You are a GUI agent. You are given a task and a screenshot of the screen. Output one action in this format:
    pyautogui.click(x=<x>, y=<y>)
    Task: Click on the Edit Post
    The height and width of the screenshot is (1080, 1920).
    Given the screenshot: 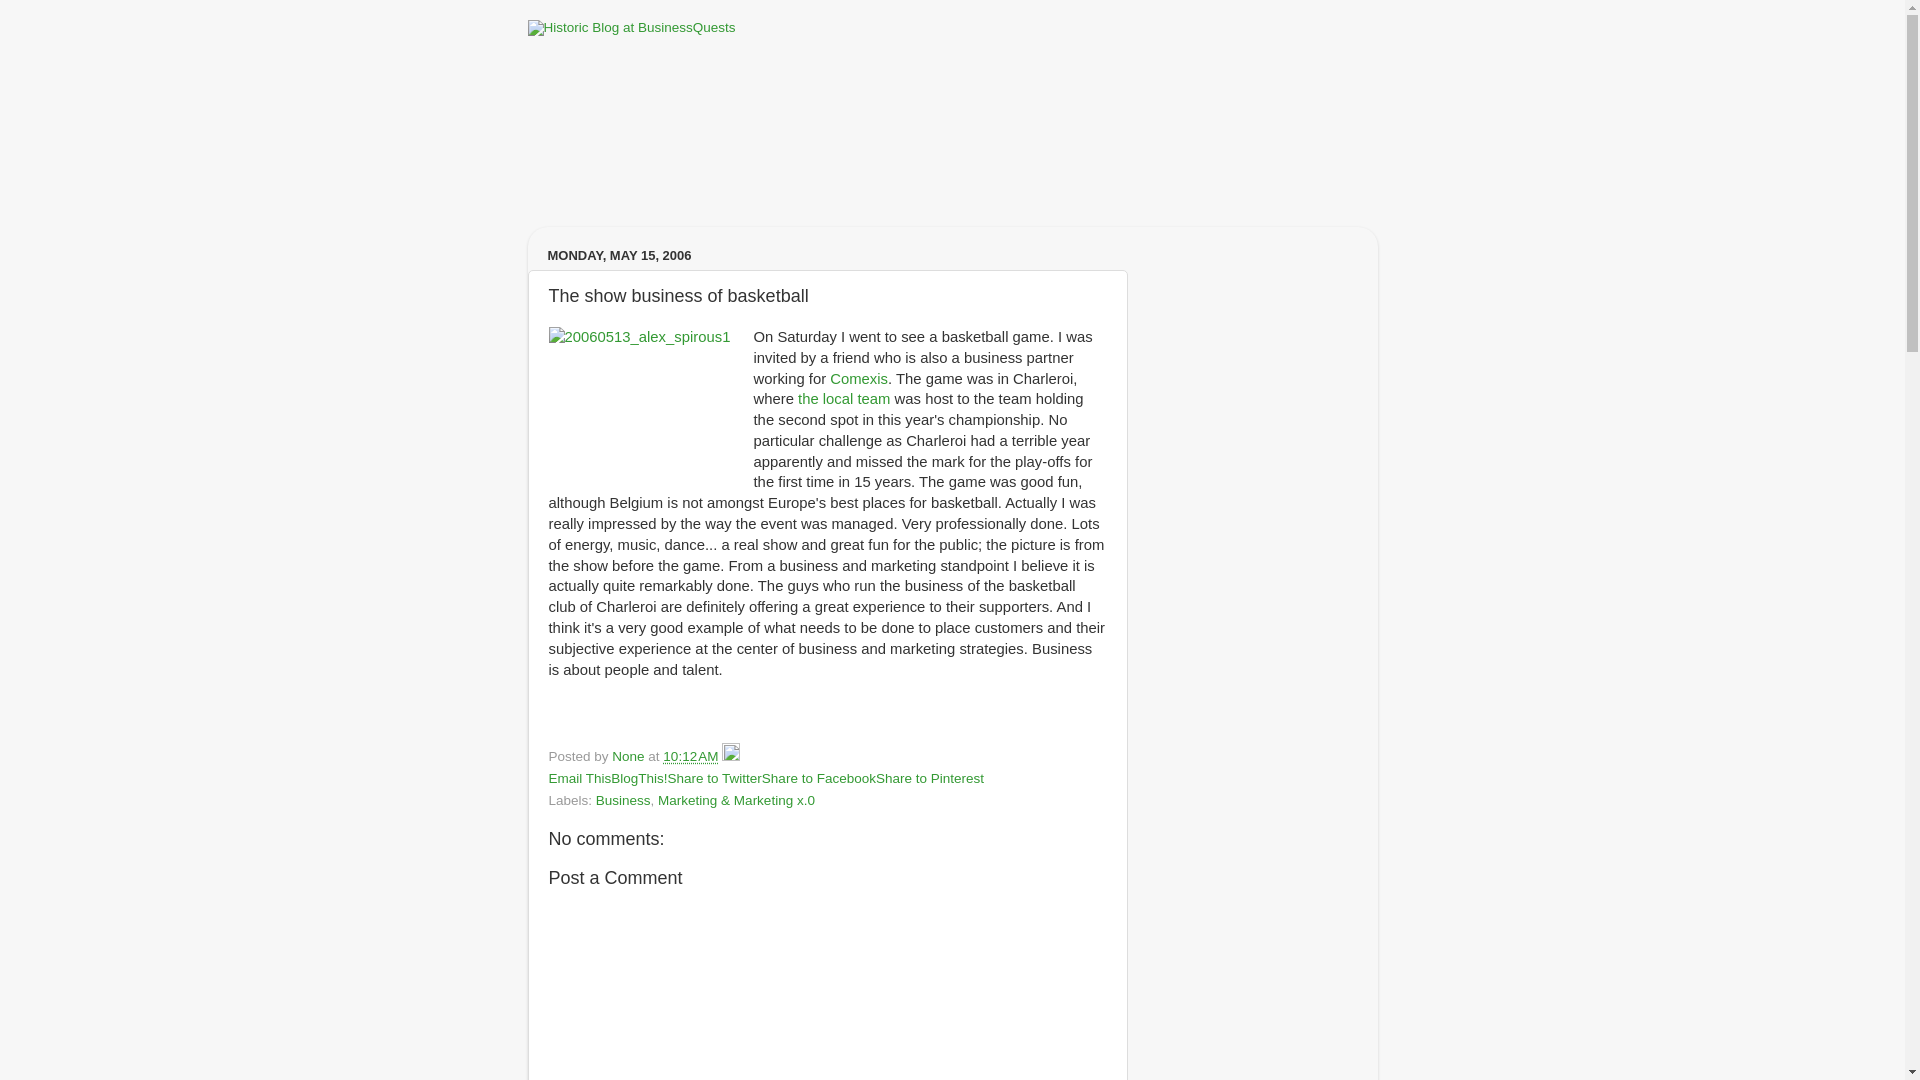 What is the action you would take?
    pyautogui.click(x=730, y=756)
    